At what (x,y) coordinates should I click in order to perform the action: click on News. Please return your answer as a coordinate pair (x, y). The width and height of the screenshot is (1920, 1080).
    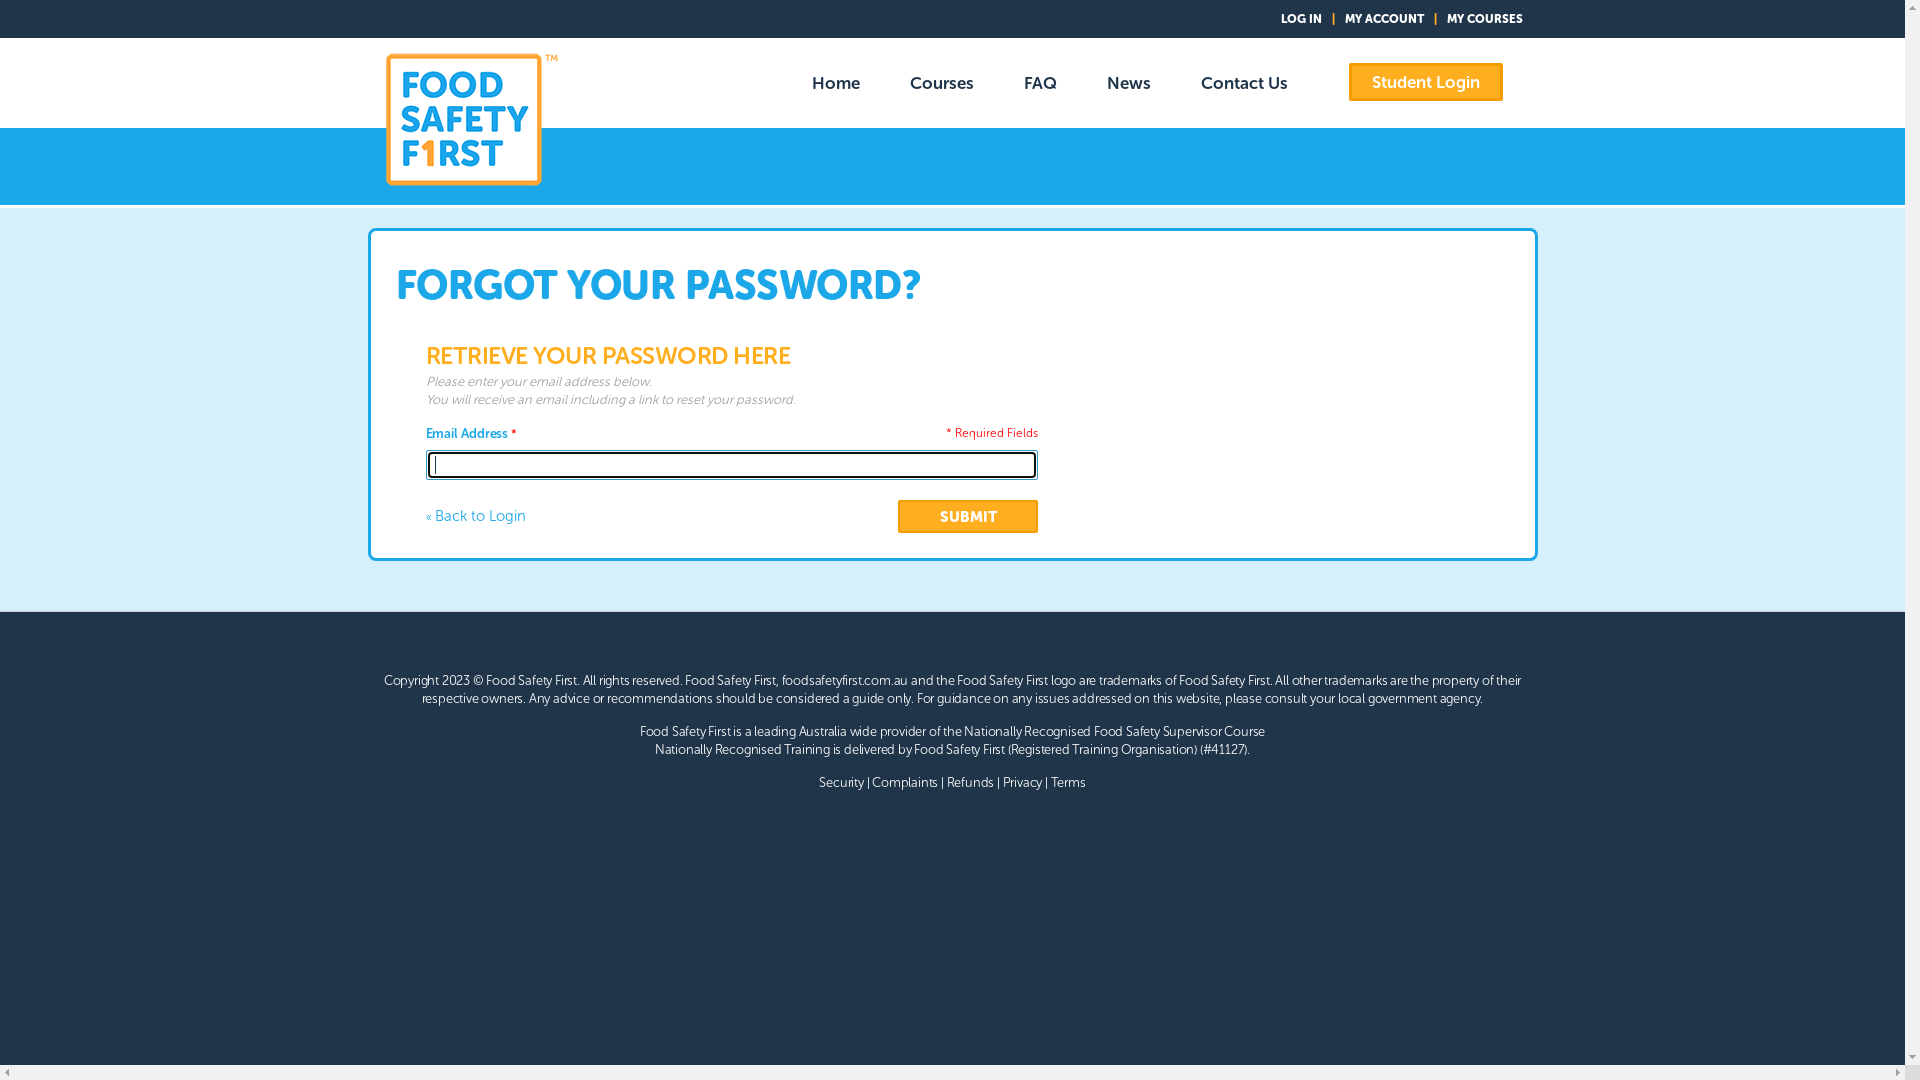
    Looking at the image, I should click on (1129, 83).